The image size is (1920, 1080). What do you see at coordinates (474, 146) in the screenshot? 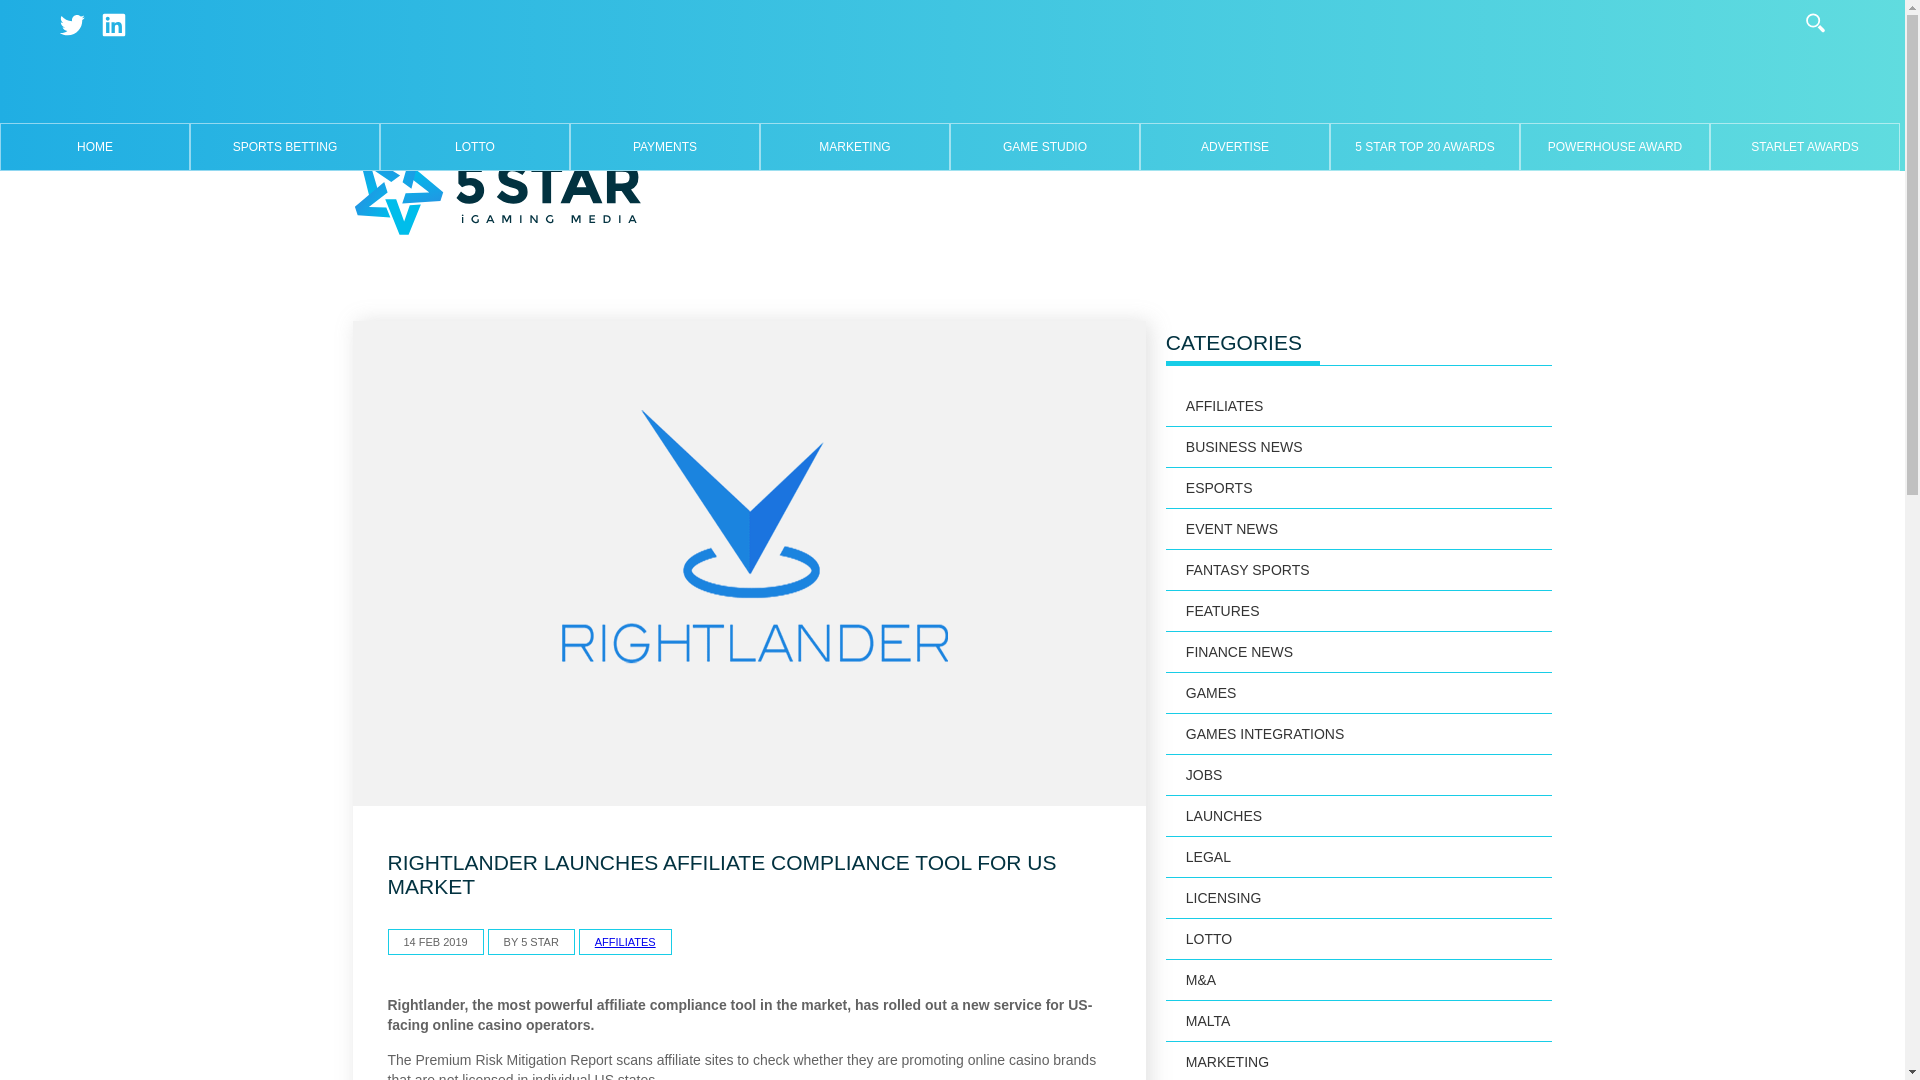
I see `LOTTO` at bounding box center [474, 146].